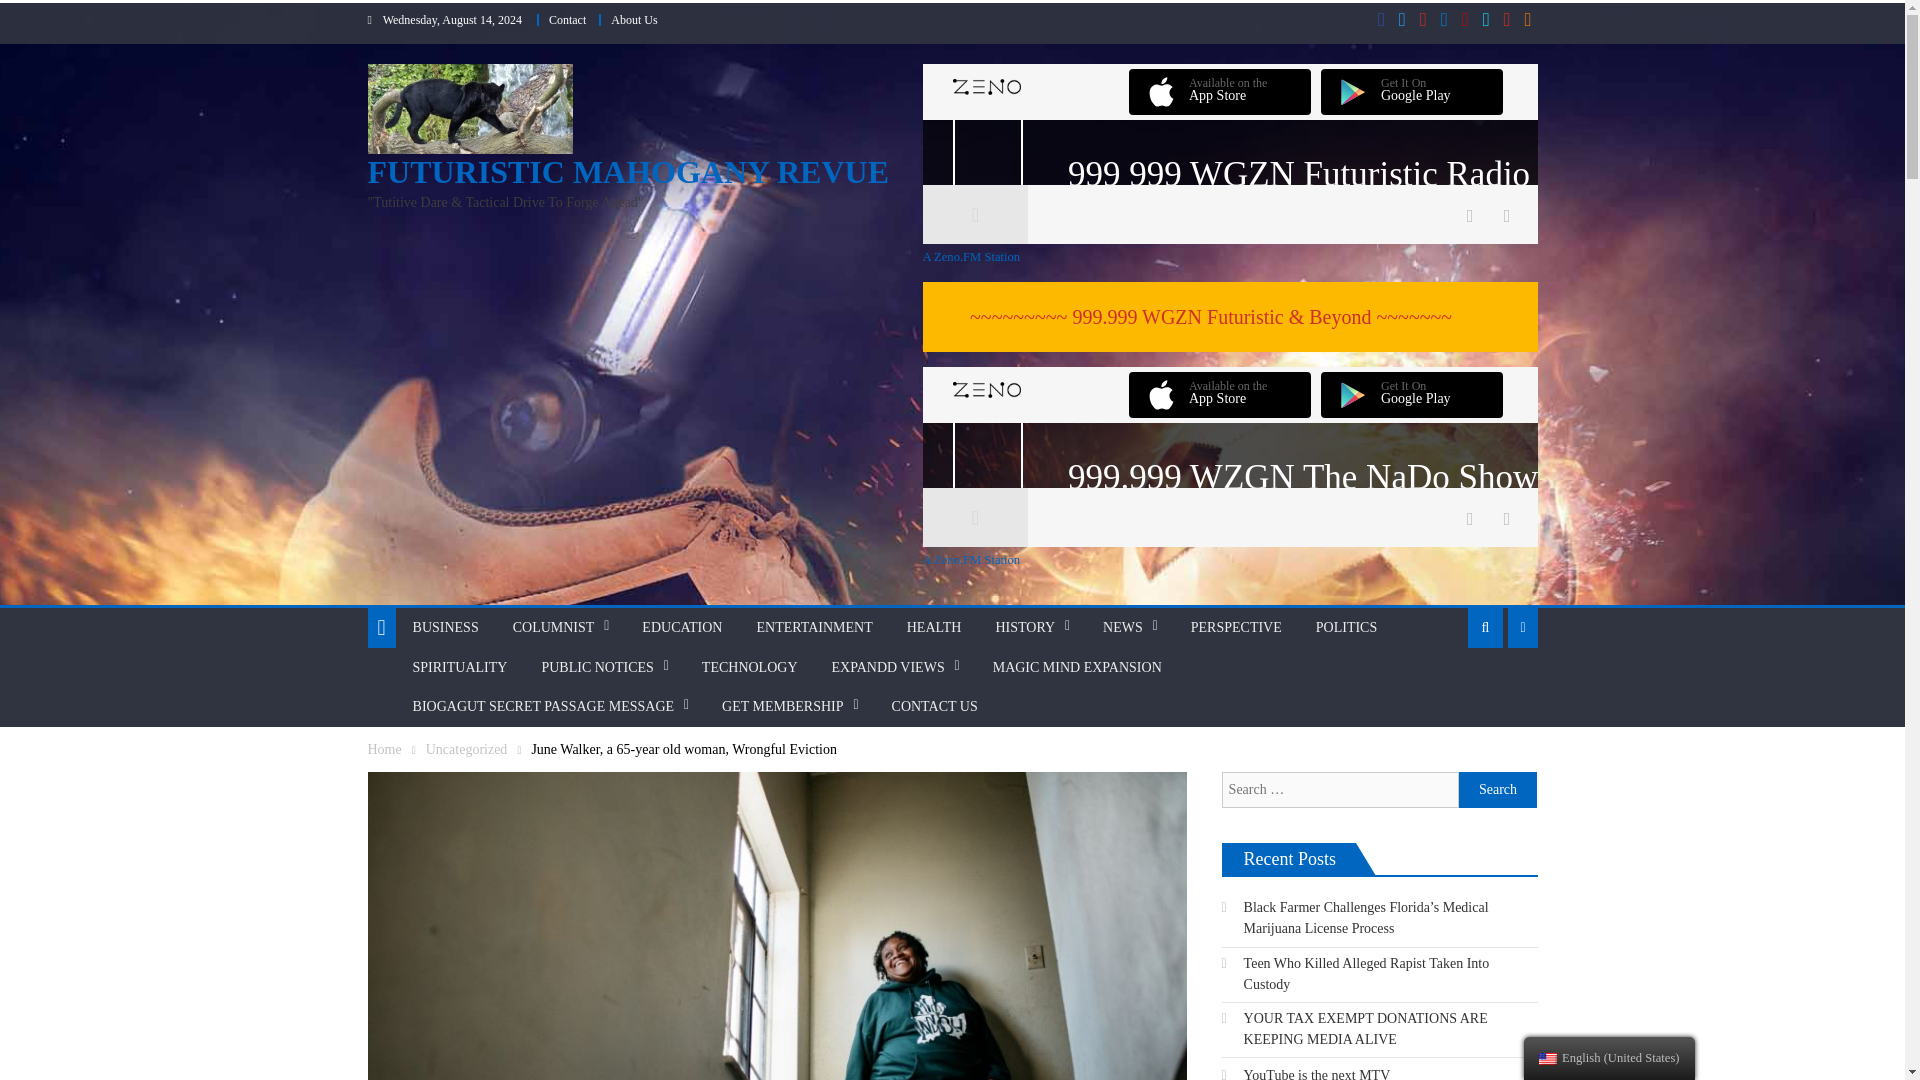 The height and width of the screenshot is (1080, 1920). I want to click on PERSPECTIVE, so click(1236, 628).